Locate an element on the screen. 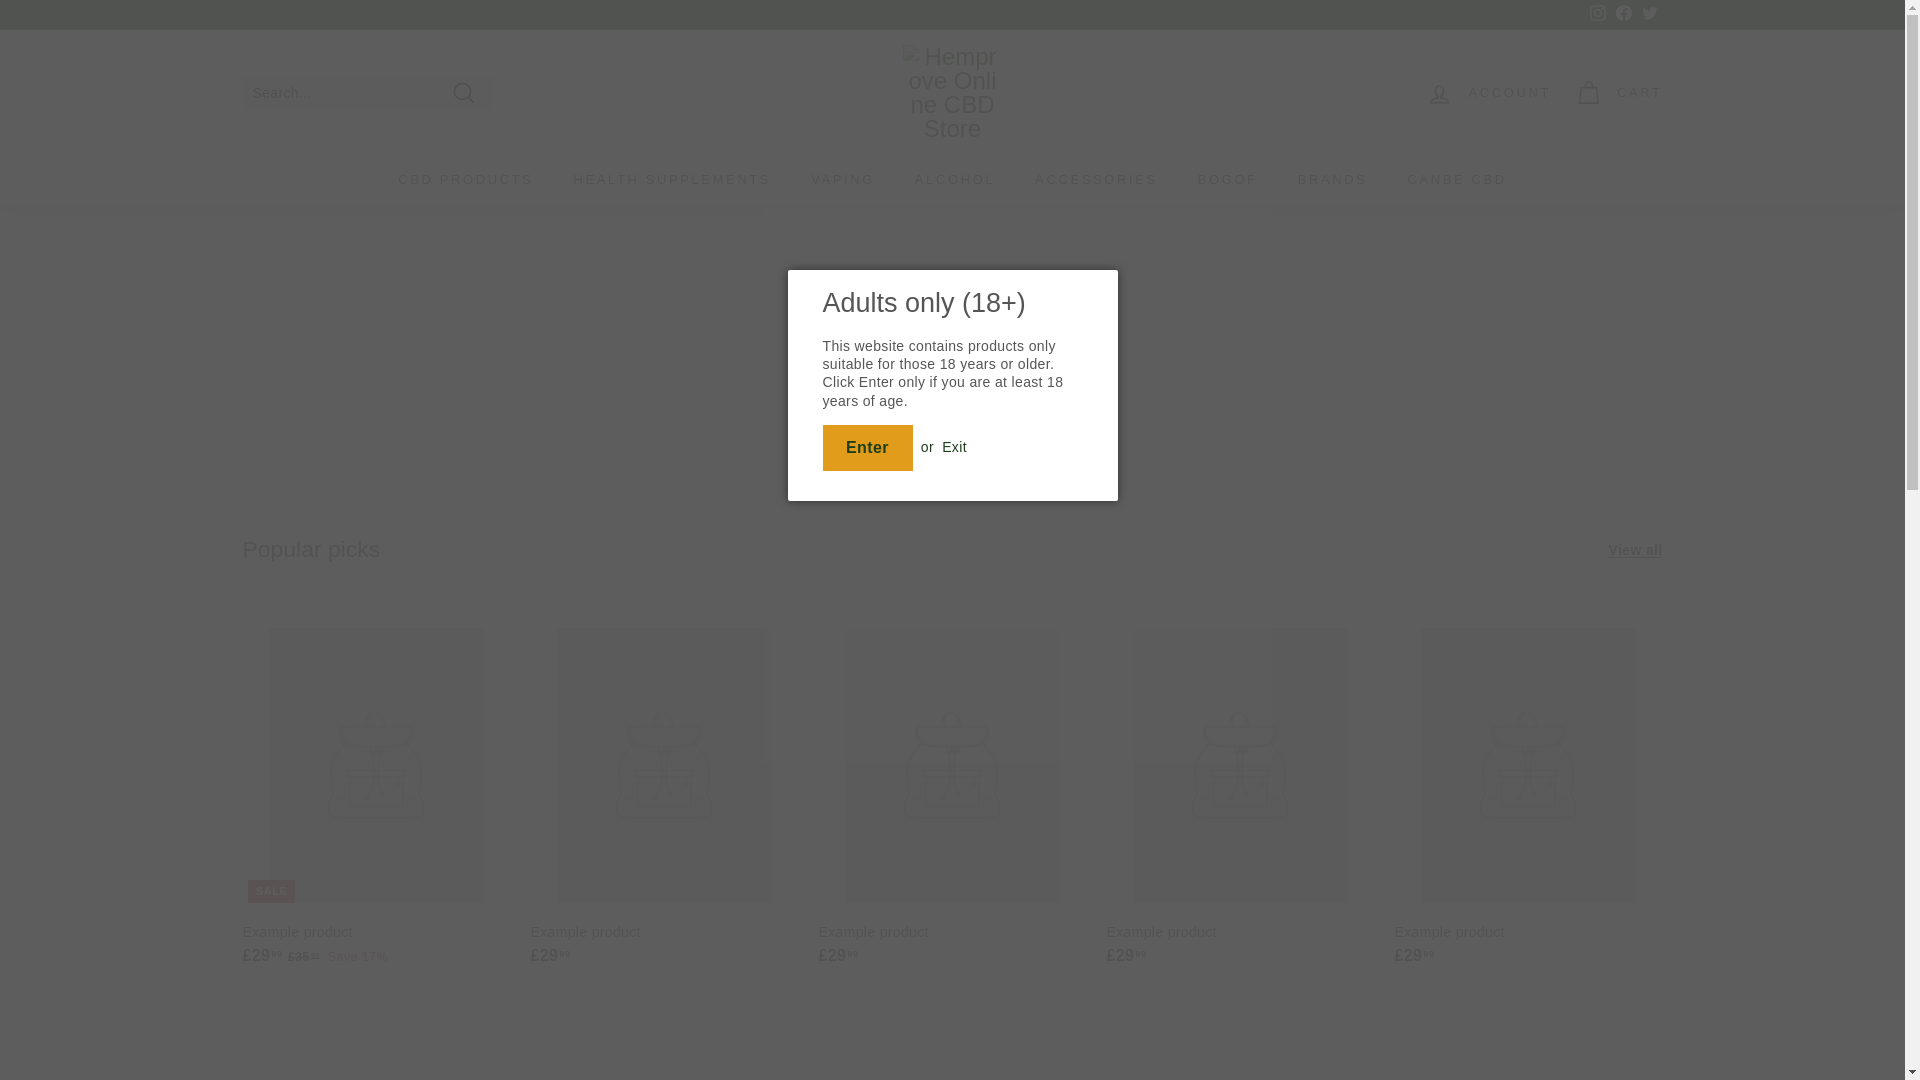 Image resolution: width=1920 pixels, height=1080 pixels. Exit is located at coordinates (954, 446).